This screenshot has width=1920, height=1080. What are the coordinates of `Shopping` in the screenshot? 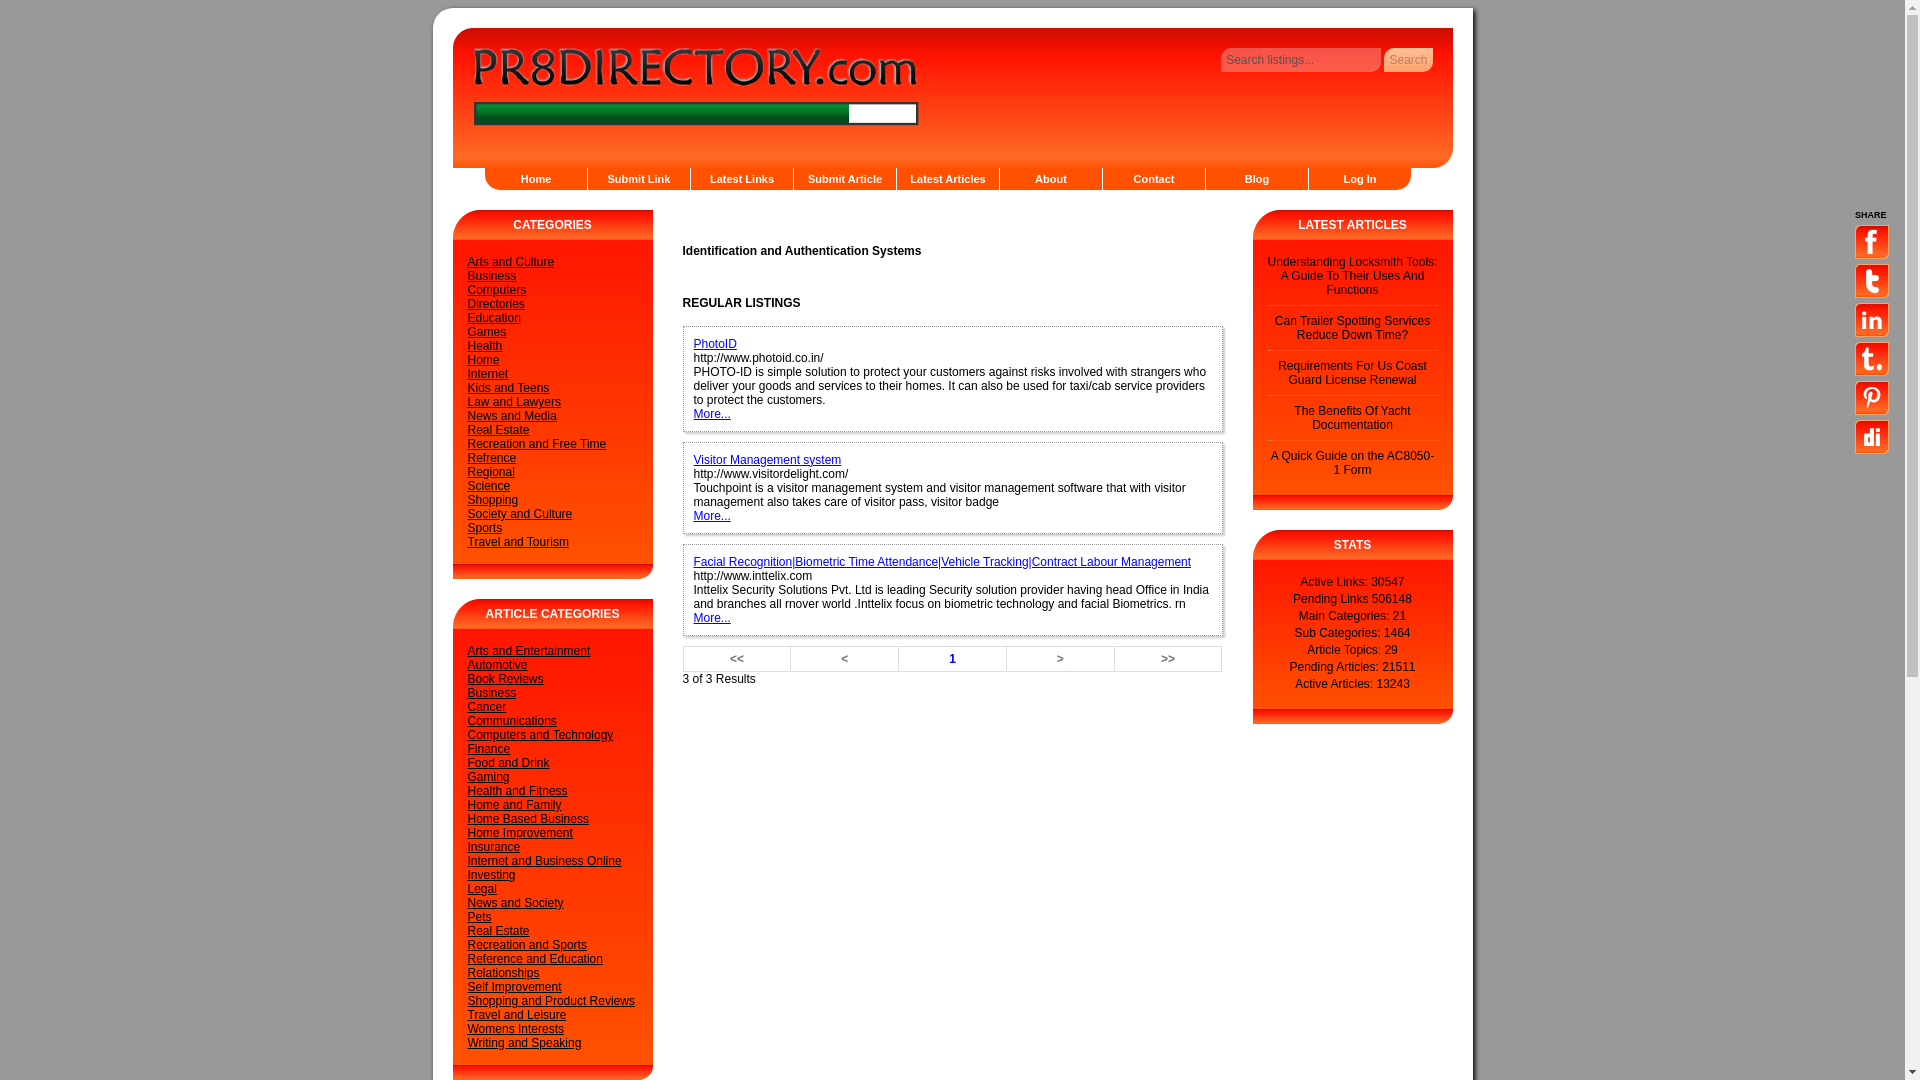 It's located at (493, 499).